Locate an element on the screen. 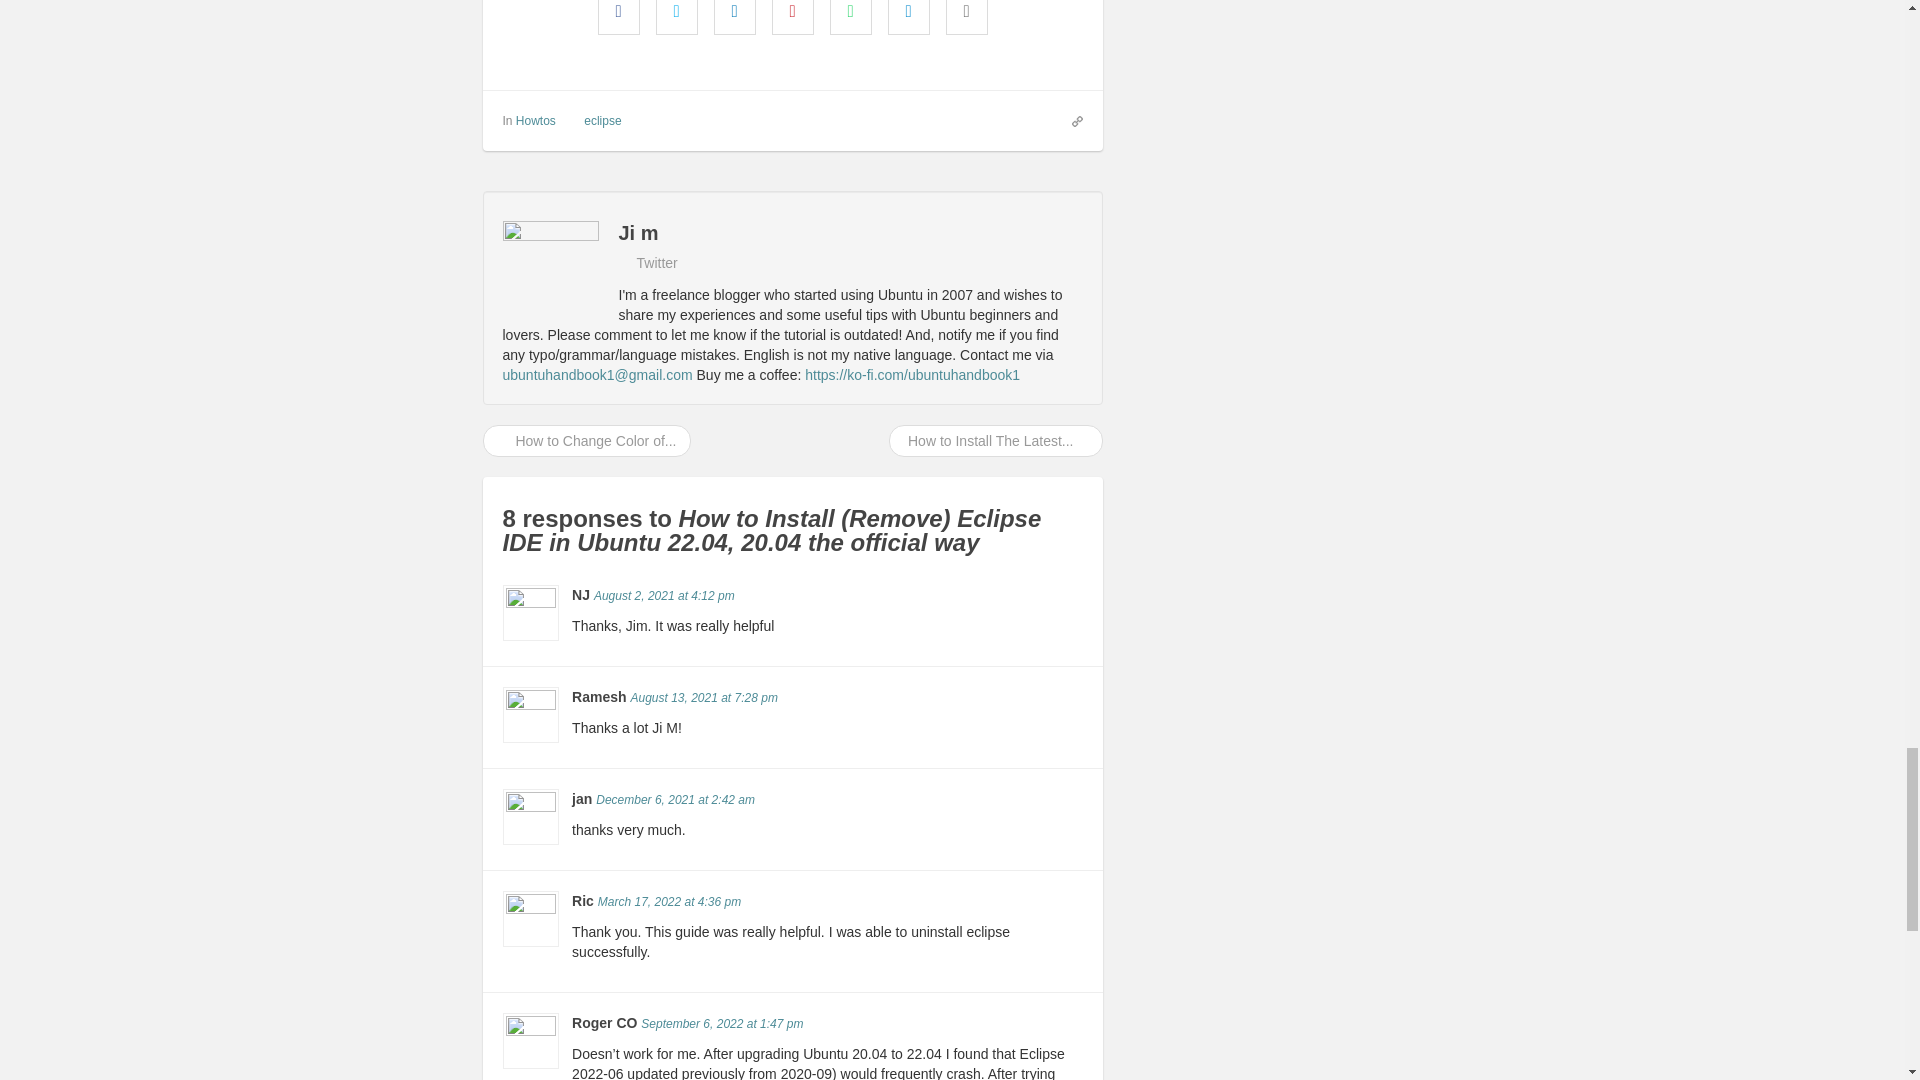  Permalink is located at coordinates (722, 1024).